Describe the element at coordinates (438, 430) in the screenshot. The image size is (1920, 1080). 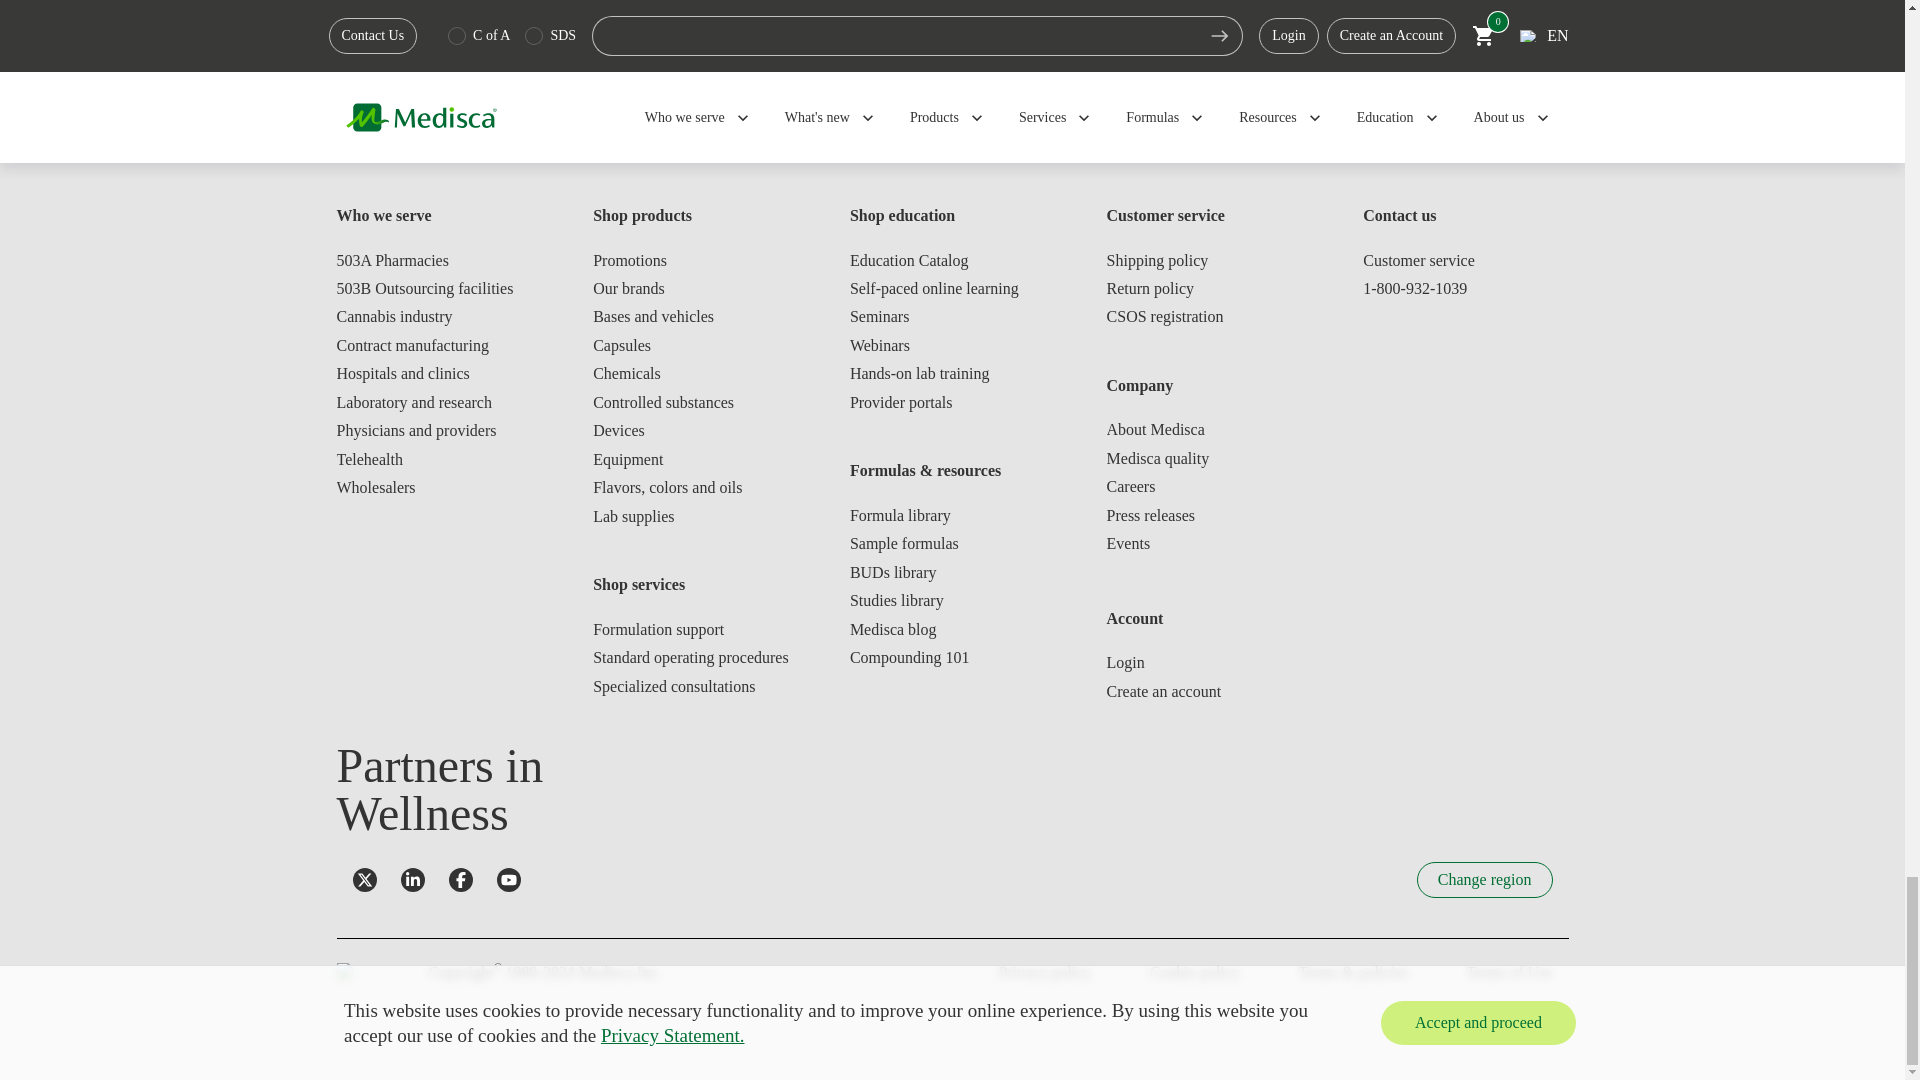
I see `Physicians and providers` at that location.